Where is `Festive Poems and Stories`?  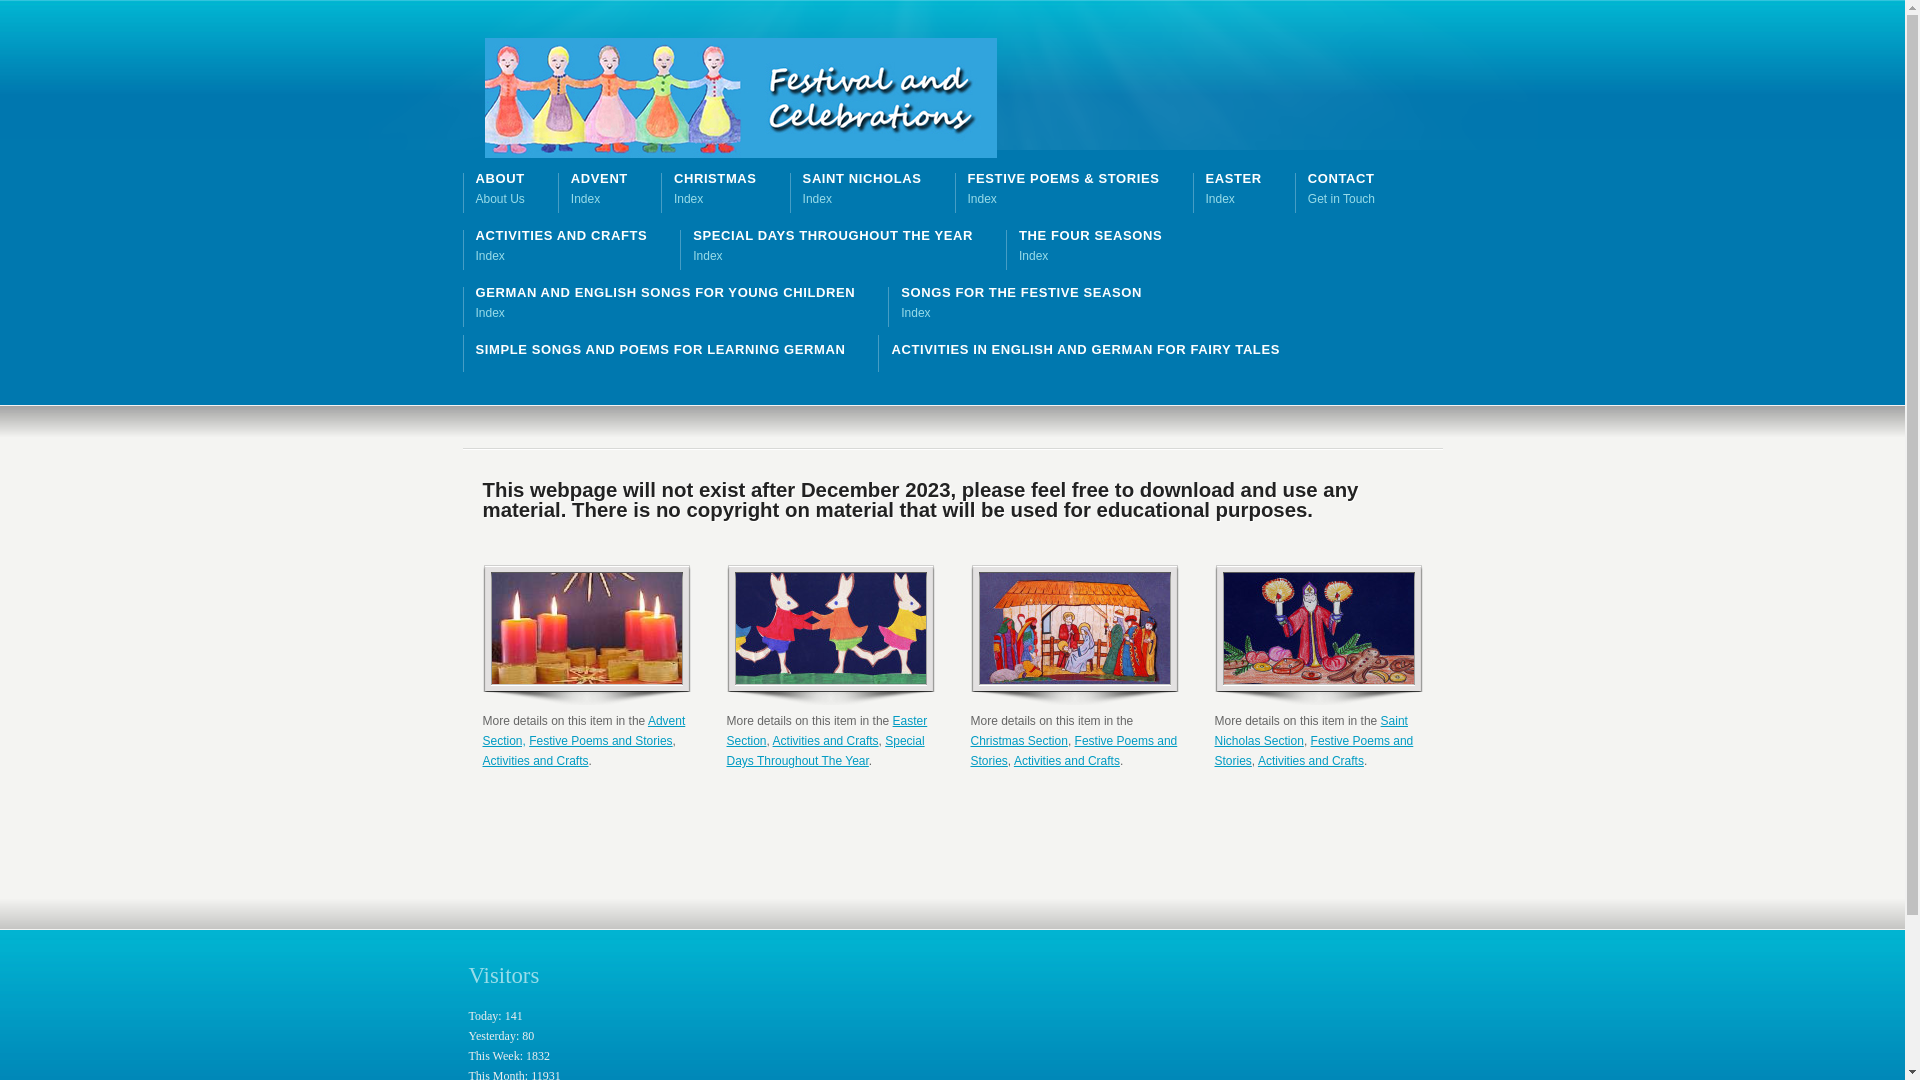 Festive Poems and Stories is located at coordinates (1074, 751).